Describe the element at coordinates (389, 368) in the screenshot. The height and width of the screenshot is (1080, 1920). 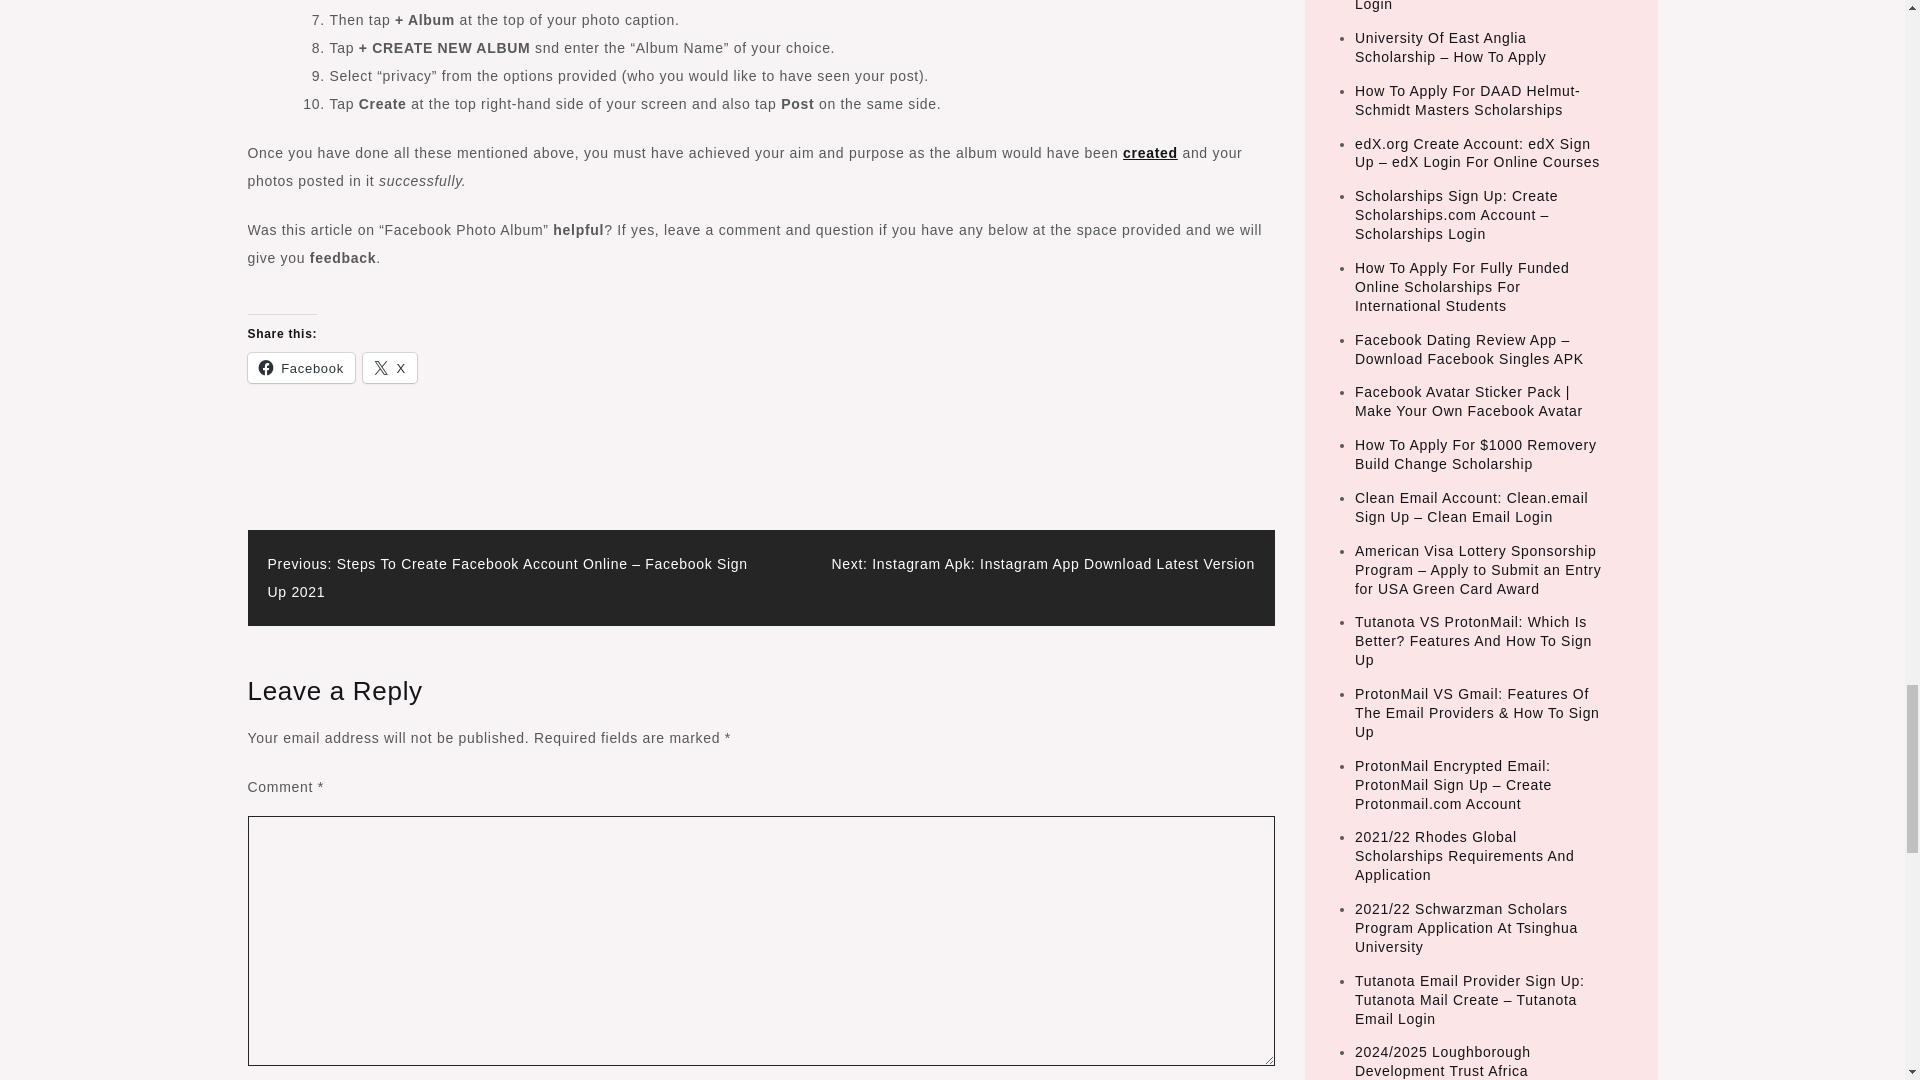
I see `Click to share on X` at that location.